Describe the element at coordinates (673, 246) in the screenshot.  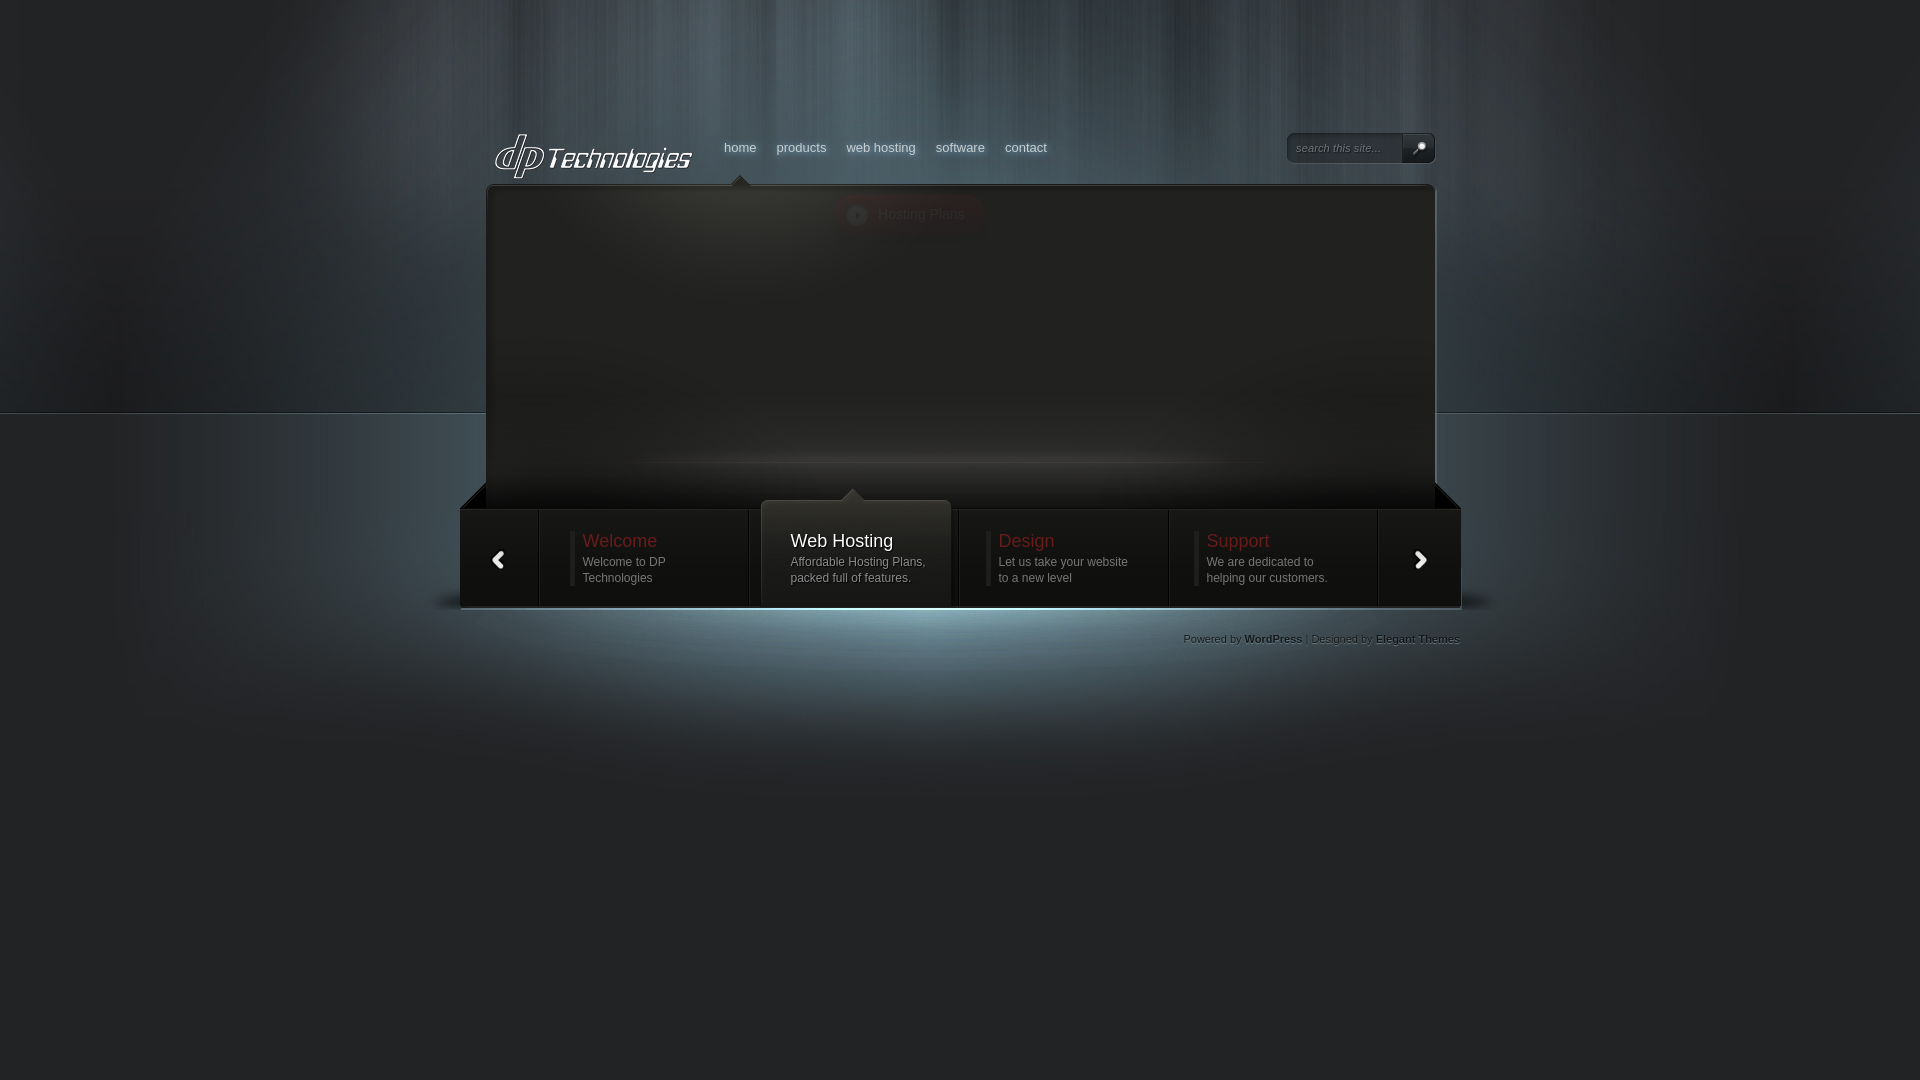
I see `DP Technologies` at that location.